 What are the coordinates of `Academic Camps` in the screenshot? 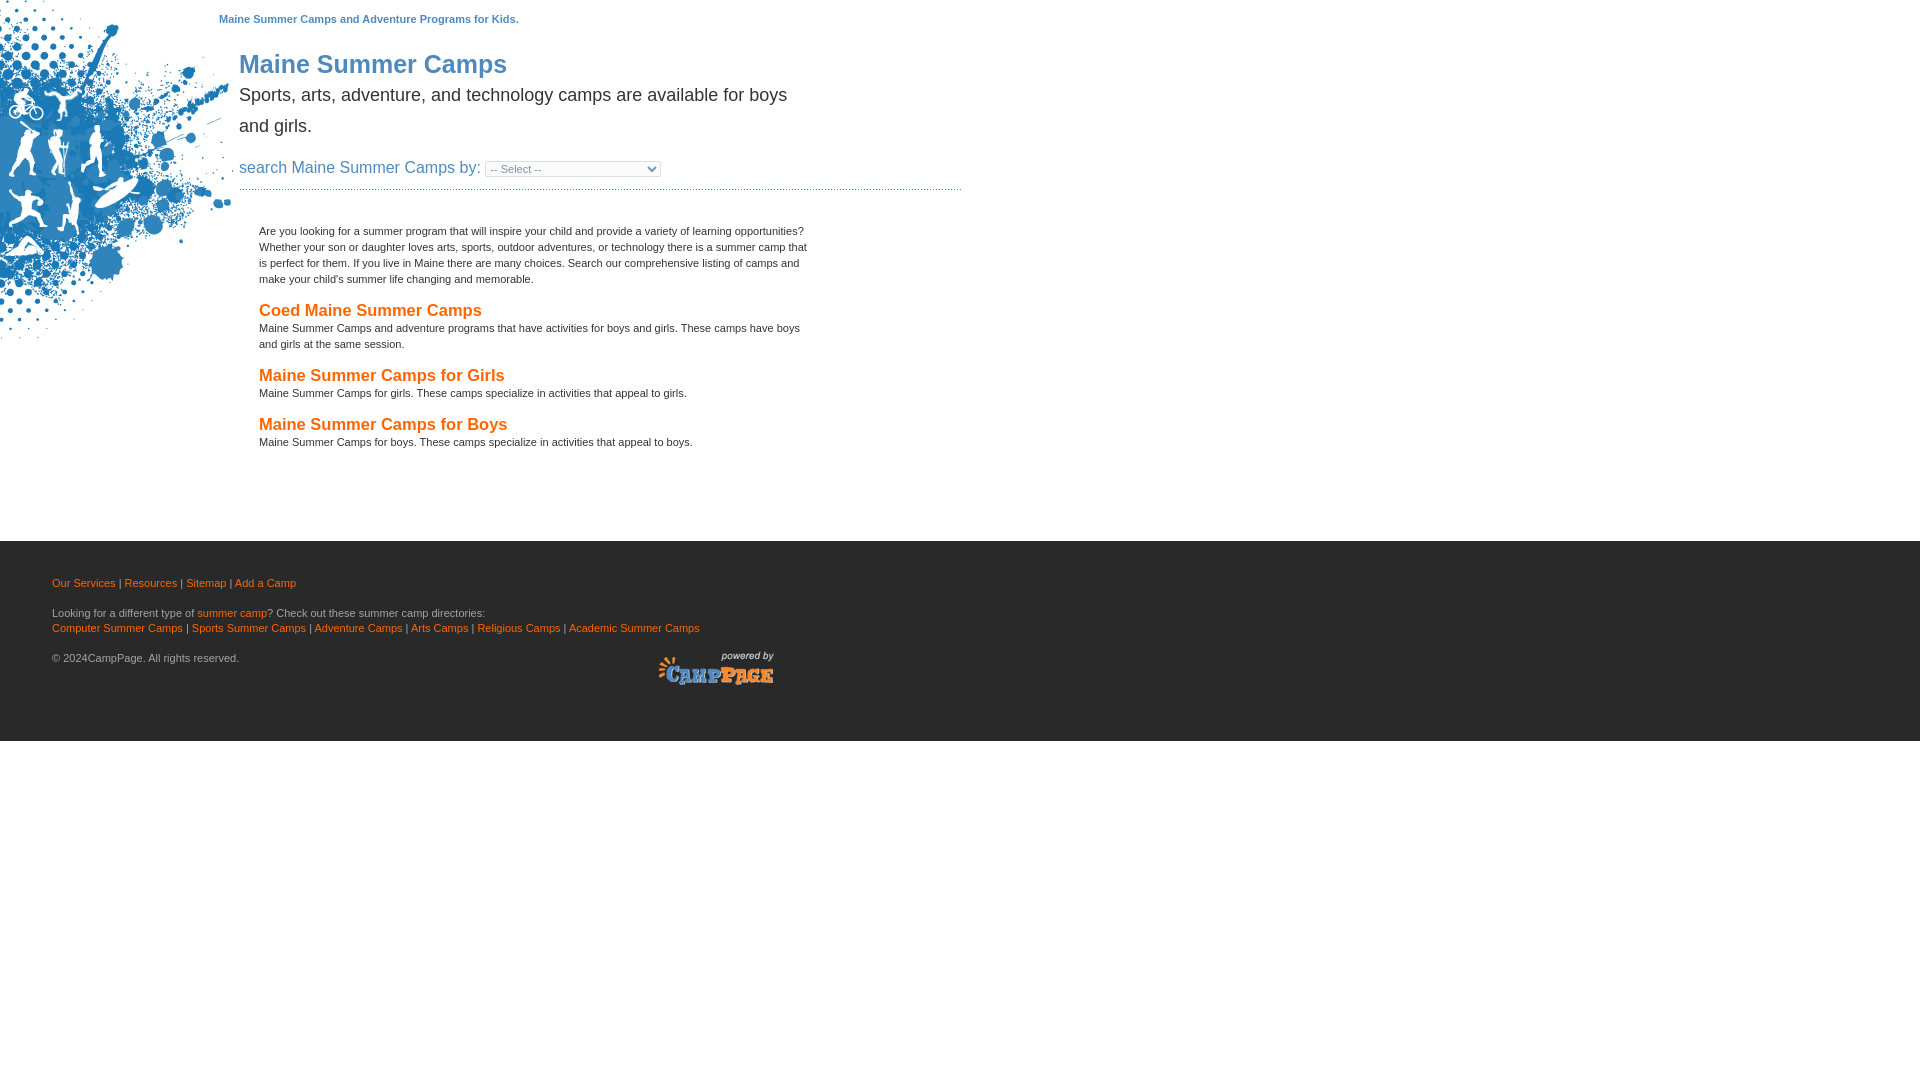 It's located at (634, 628).